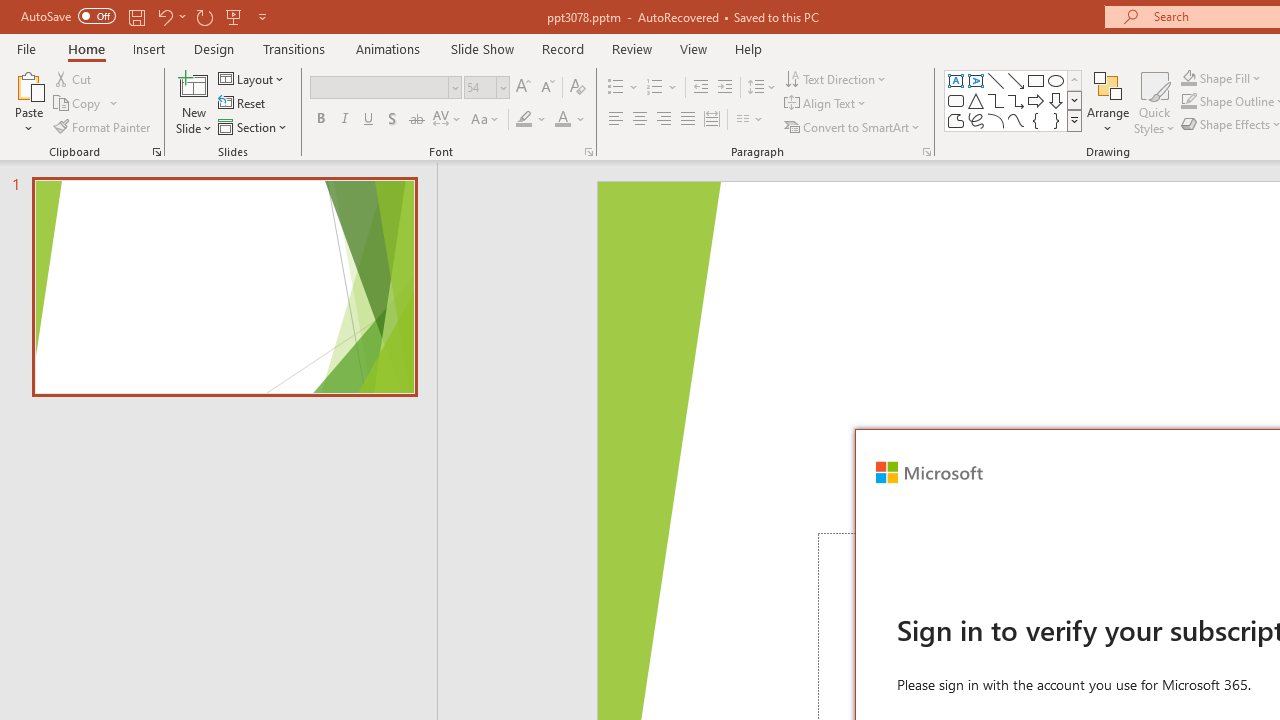 The height and width of the screenshot is (720, 1280). What do you see at coordinates (956, 100) in the screenshot?
I see `Rectangle: Rounded Corners` at bounding box center [956, 100].